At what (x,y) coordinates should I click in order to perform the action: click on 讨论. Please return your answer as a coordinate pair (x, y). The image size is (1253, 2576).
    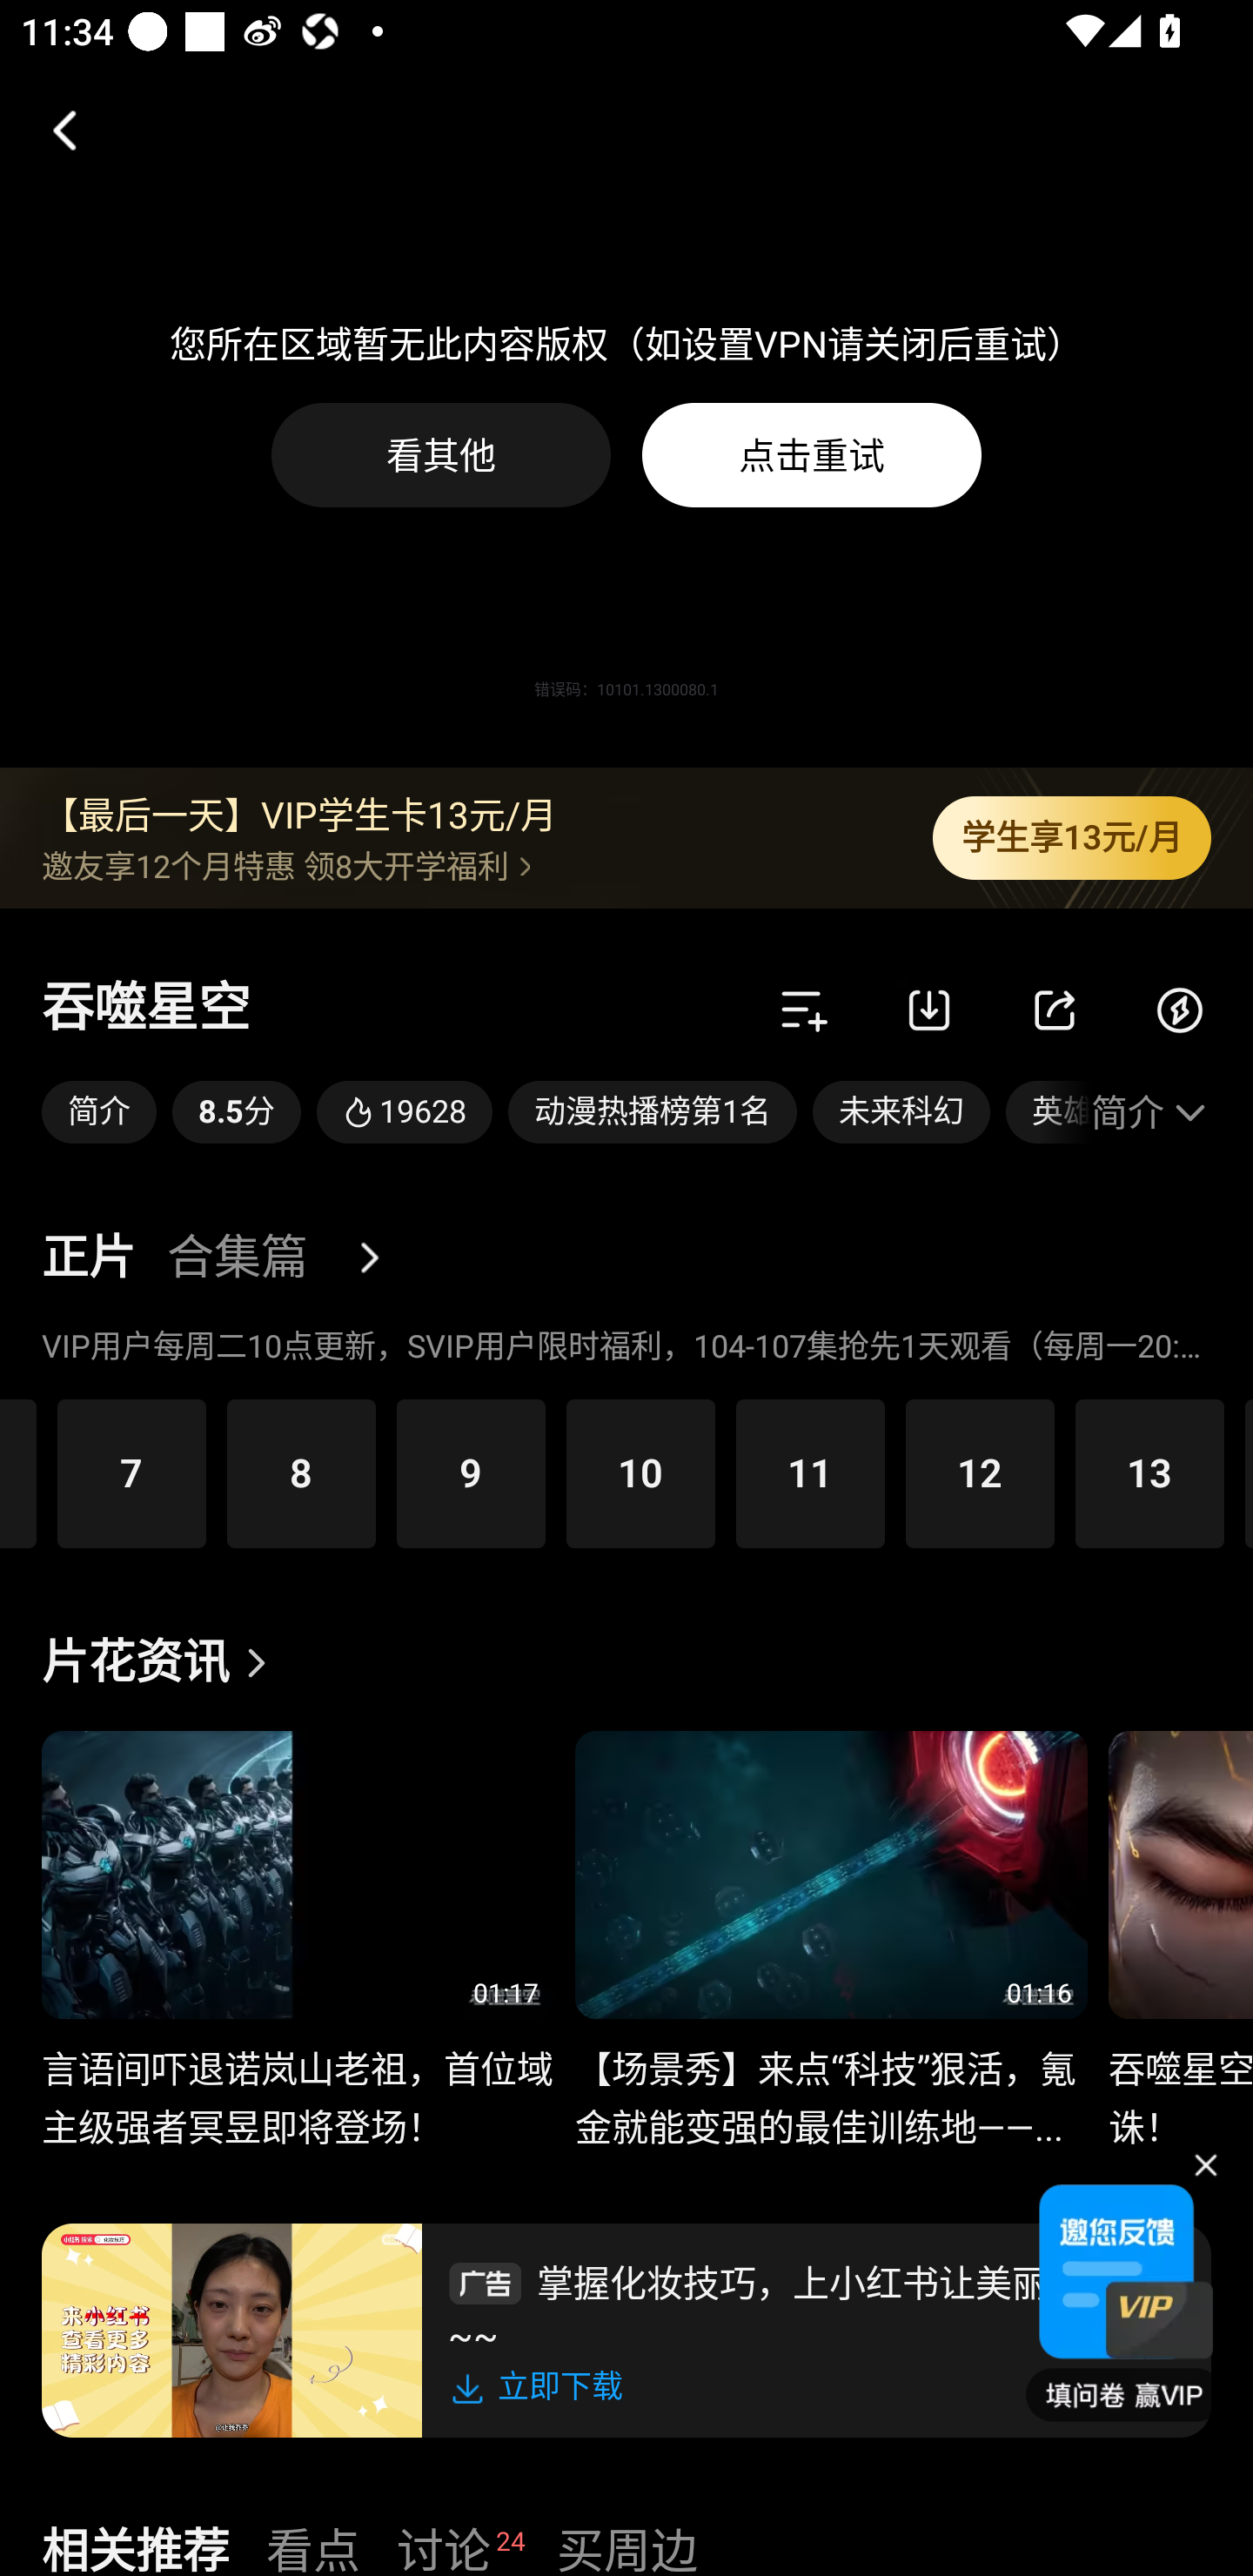
    Looking at the image, I should click on (444, 2546).